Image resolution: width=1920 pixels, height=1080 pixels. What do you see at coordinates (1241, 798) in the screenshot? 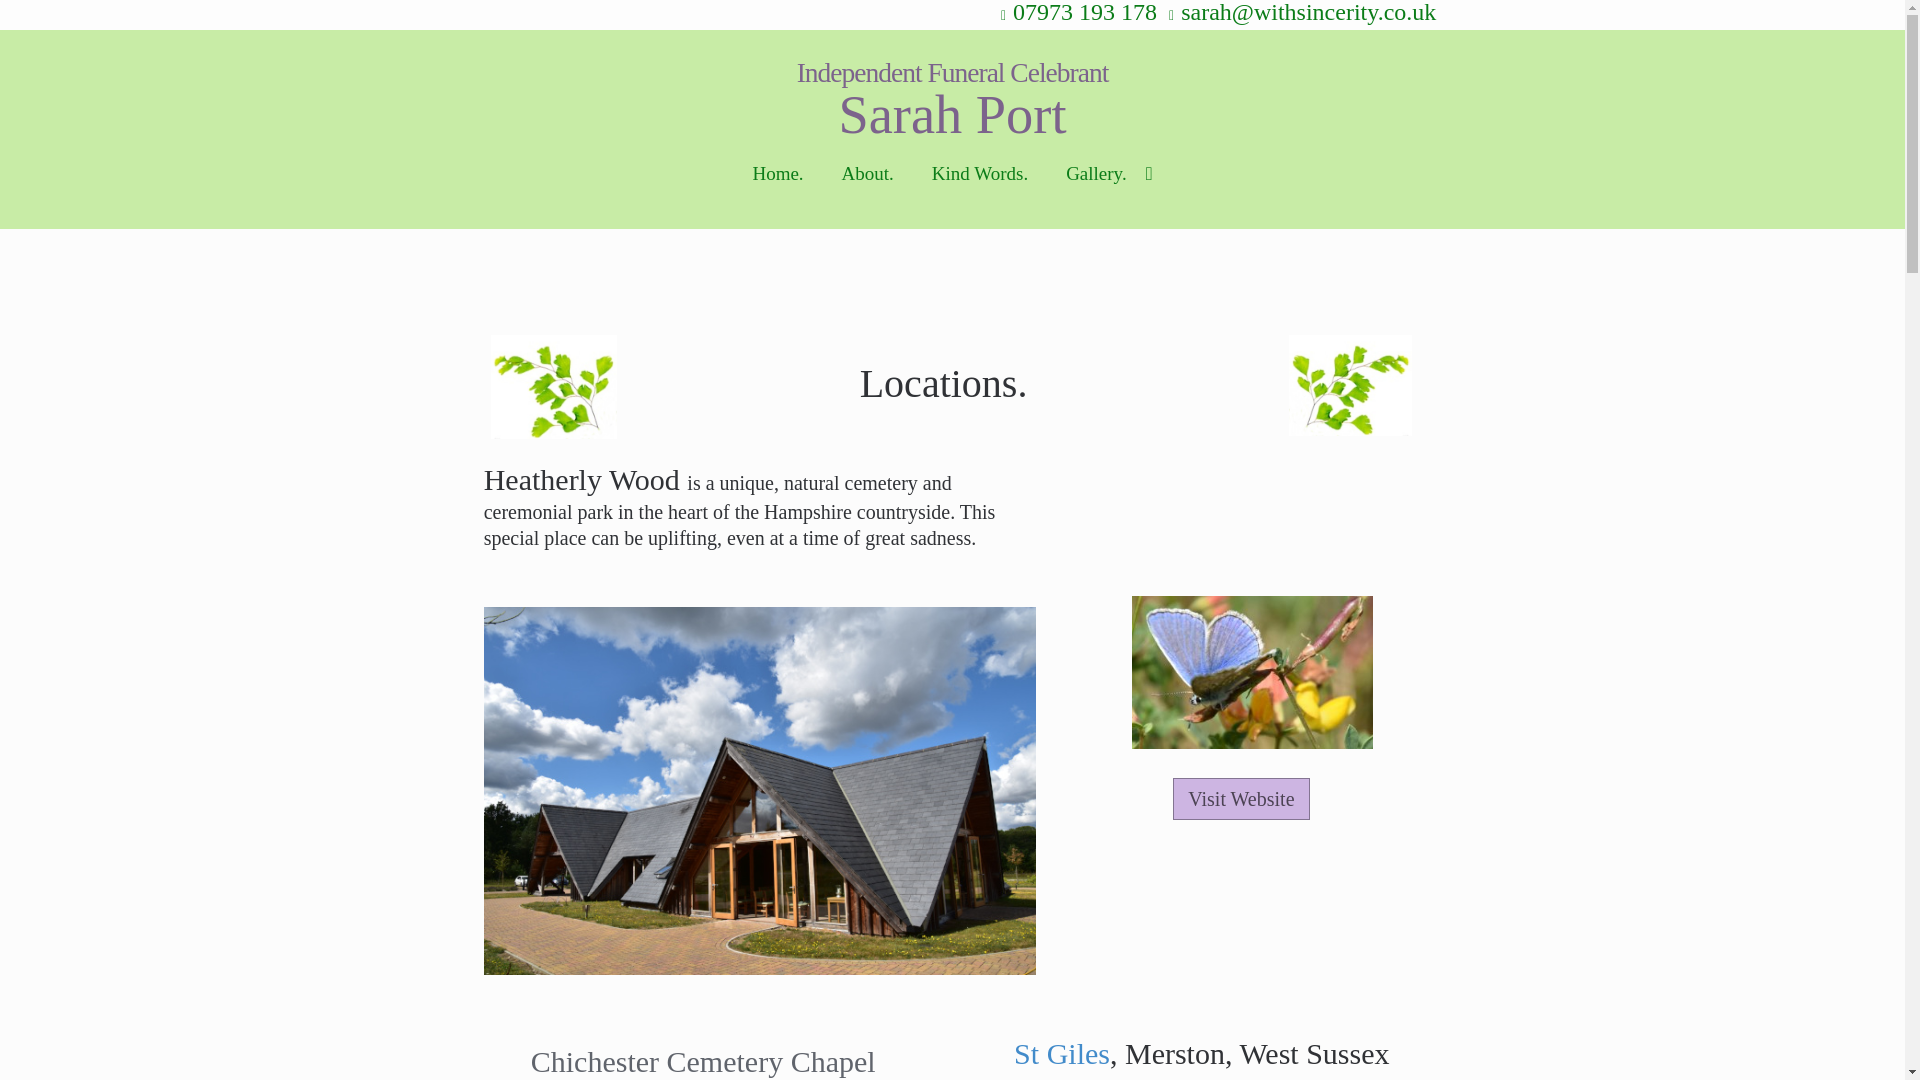
I see `Visit Website` at bounding box center [1241, 798].